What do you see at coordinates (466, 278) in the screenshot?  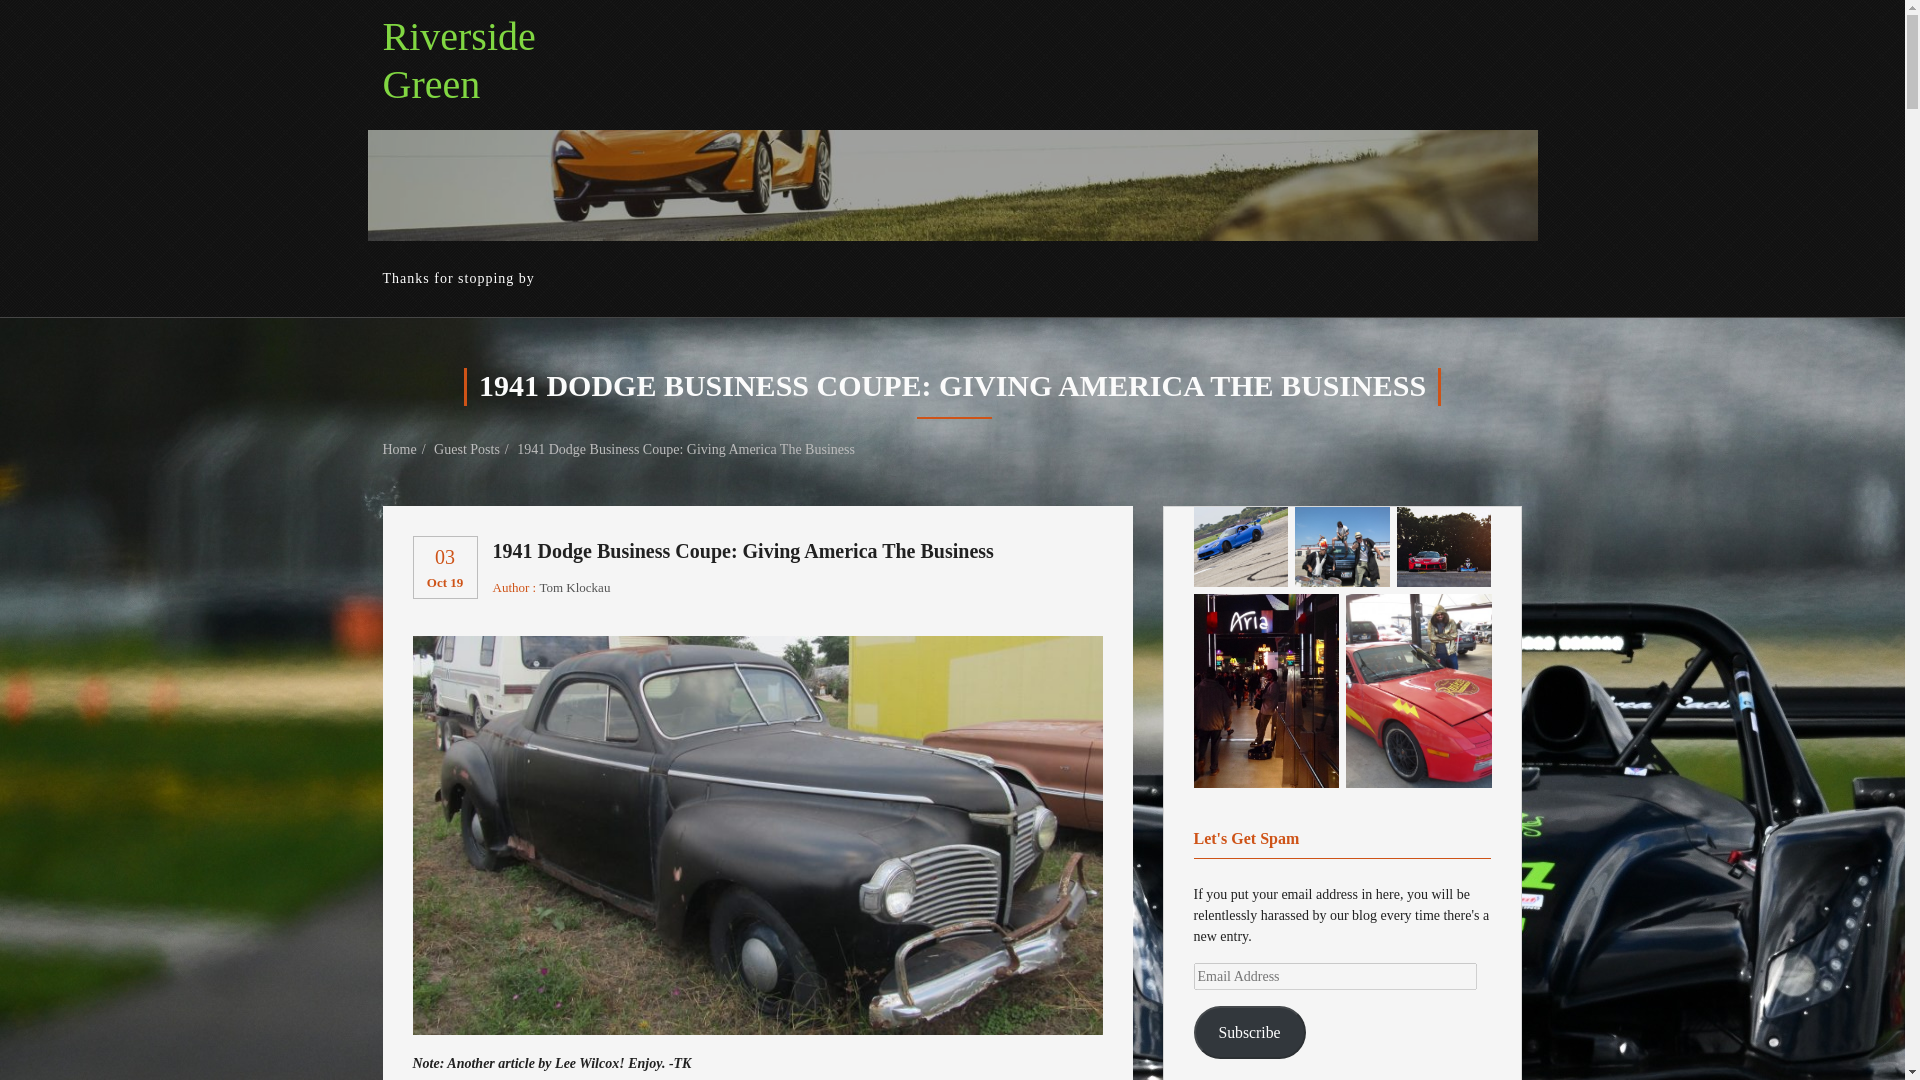 I see `Thanks for stopping by` at bounding box center [466, 278].